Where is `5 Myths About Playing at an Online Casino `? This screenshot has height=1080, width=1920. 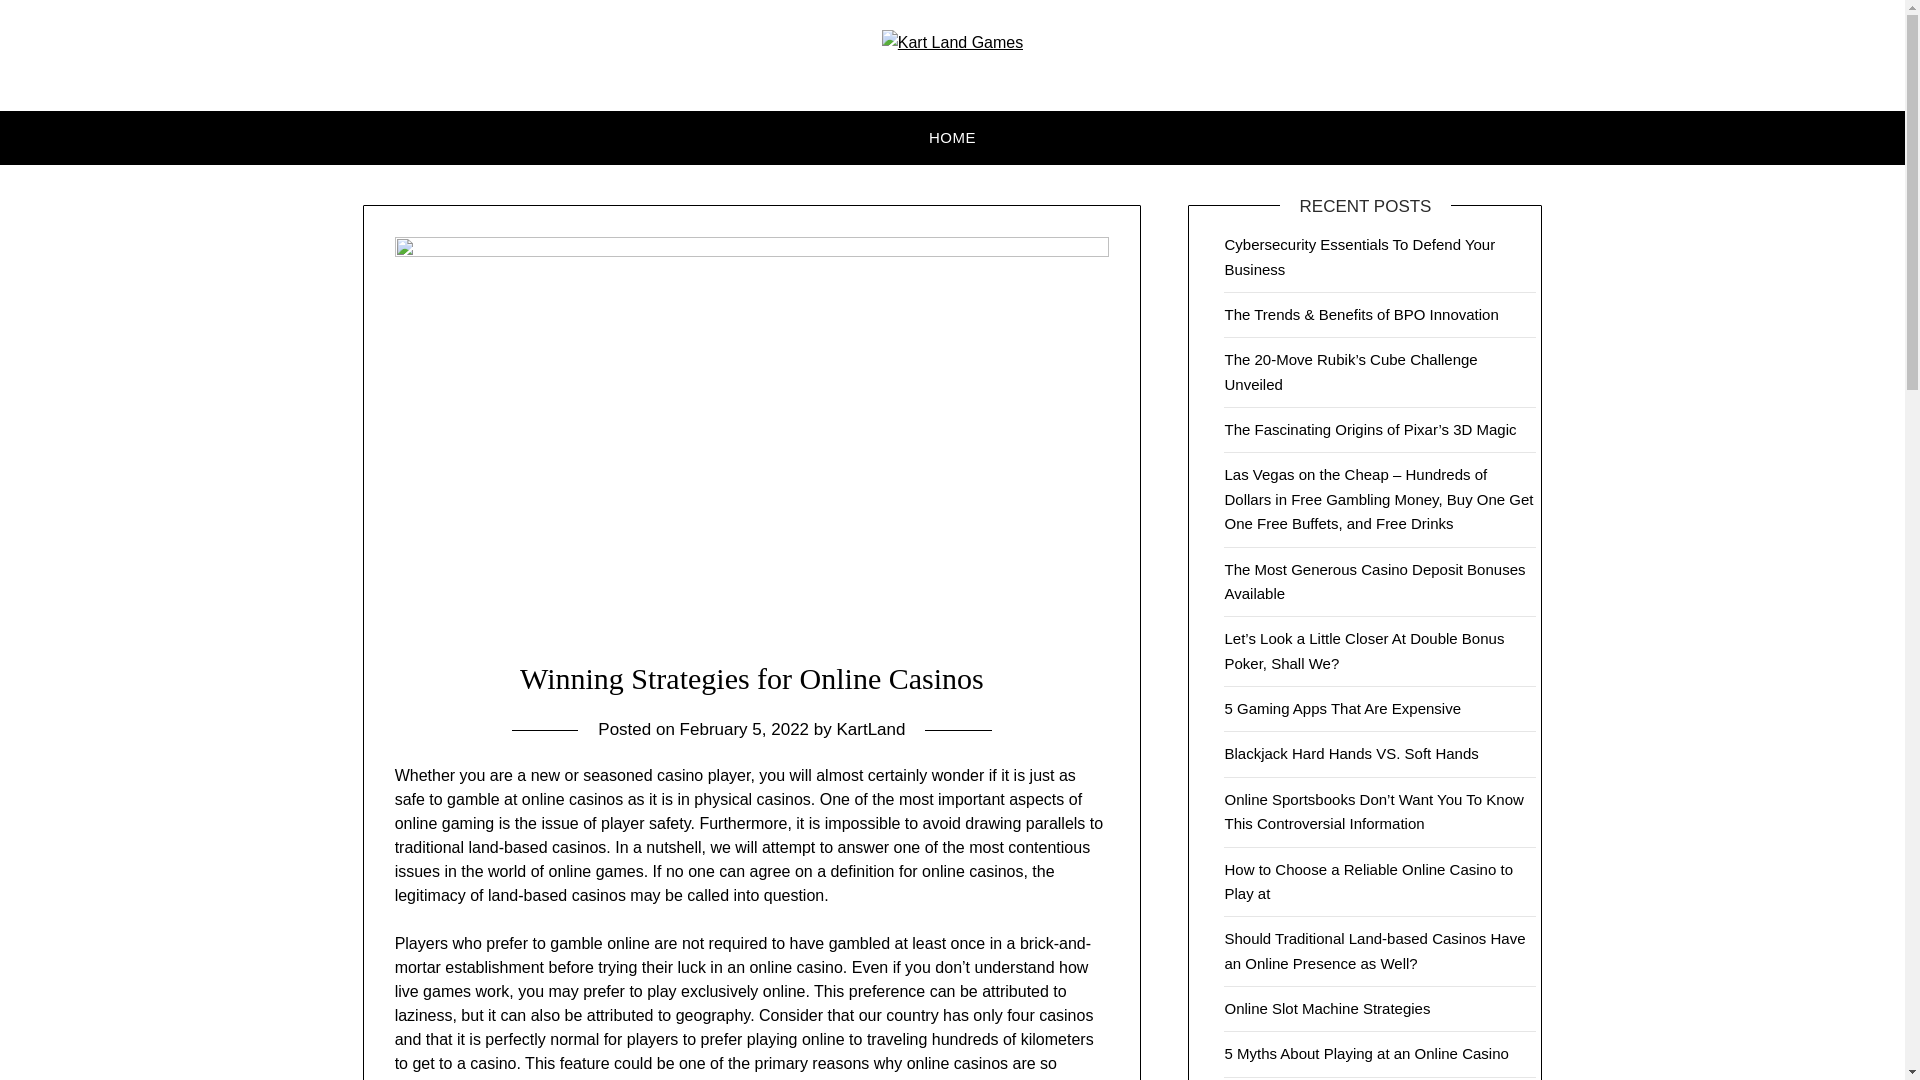
5 Myths About Playing at an Online Casino  is located at coordinates (1368, 1053).